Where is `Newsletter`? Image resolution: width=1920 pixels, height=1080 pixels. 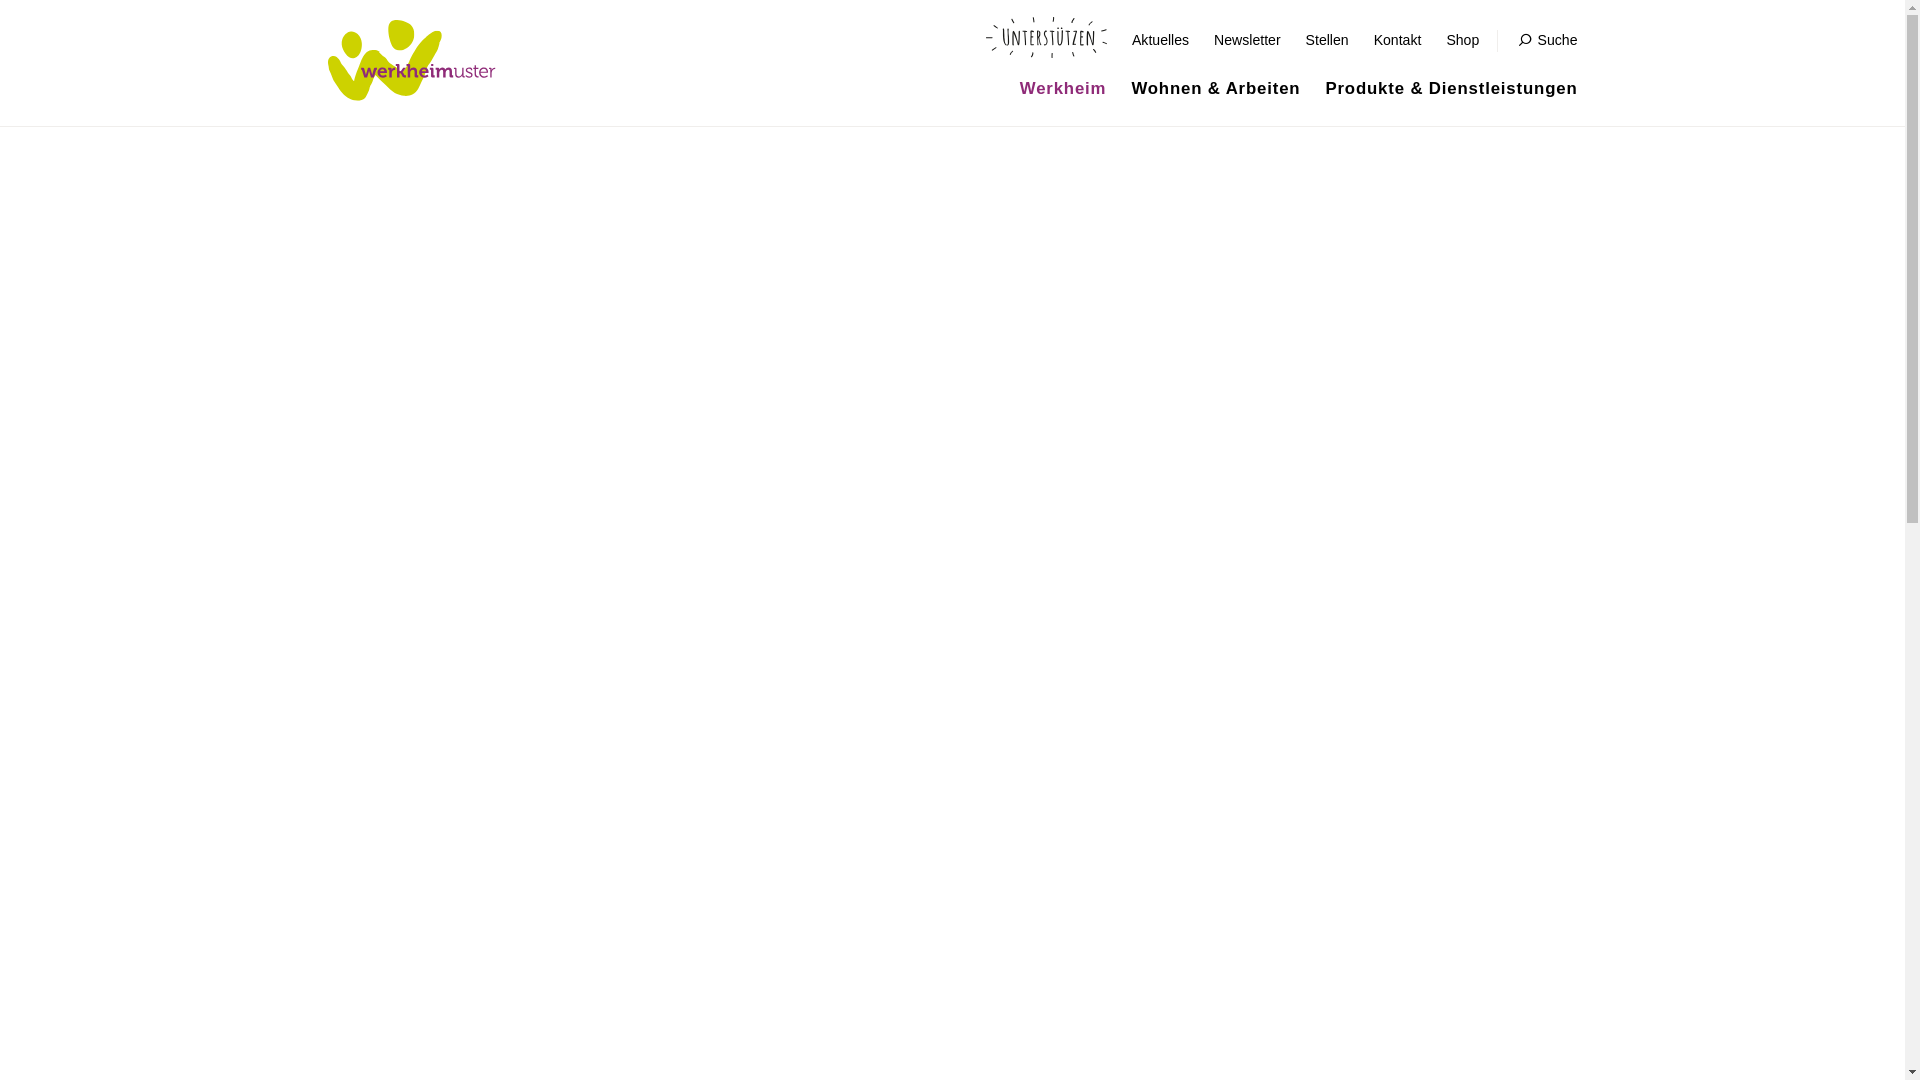
Newsletter is located at coordinates (1248, 40).